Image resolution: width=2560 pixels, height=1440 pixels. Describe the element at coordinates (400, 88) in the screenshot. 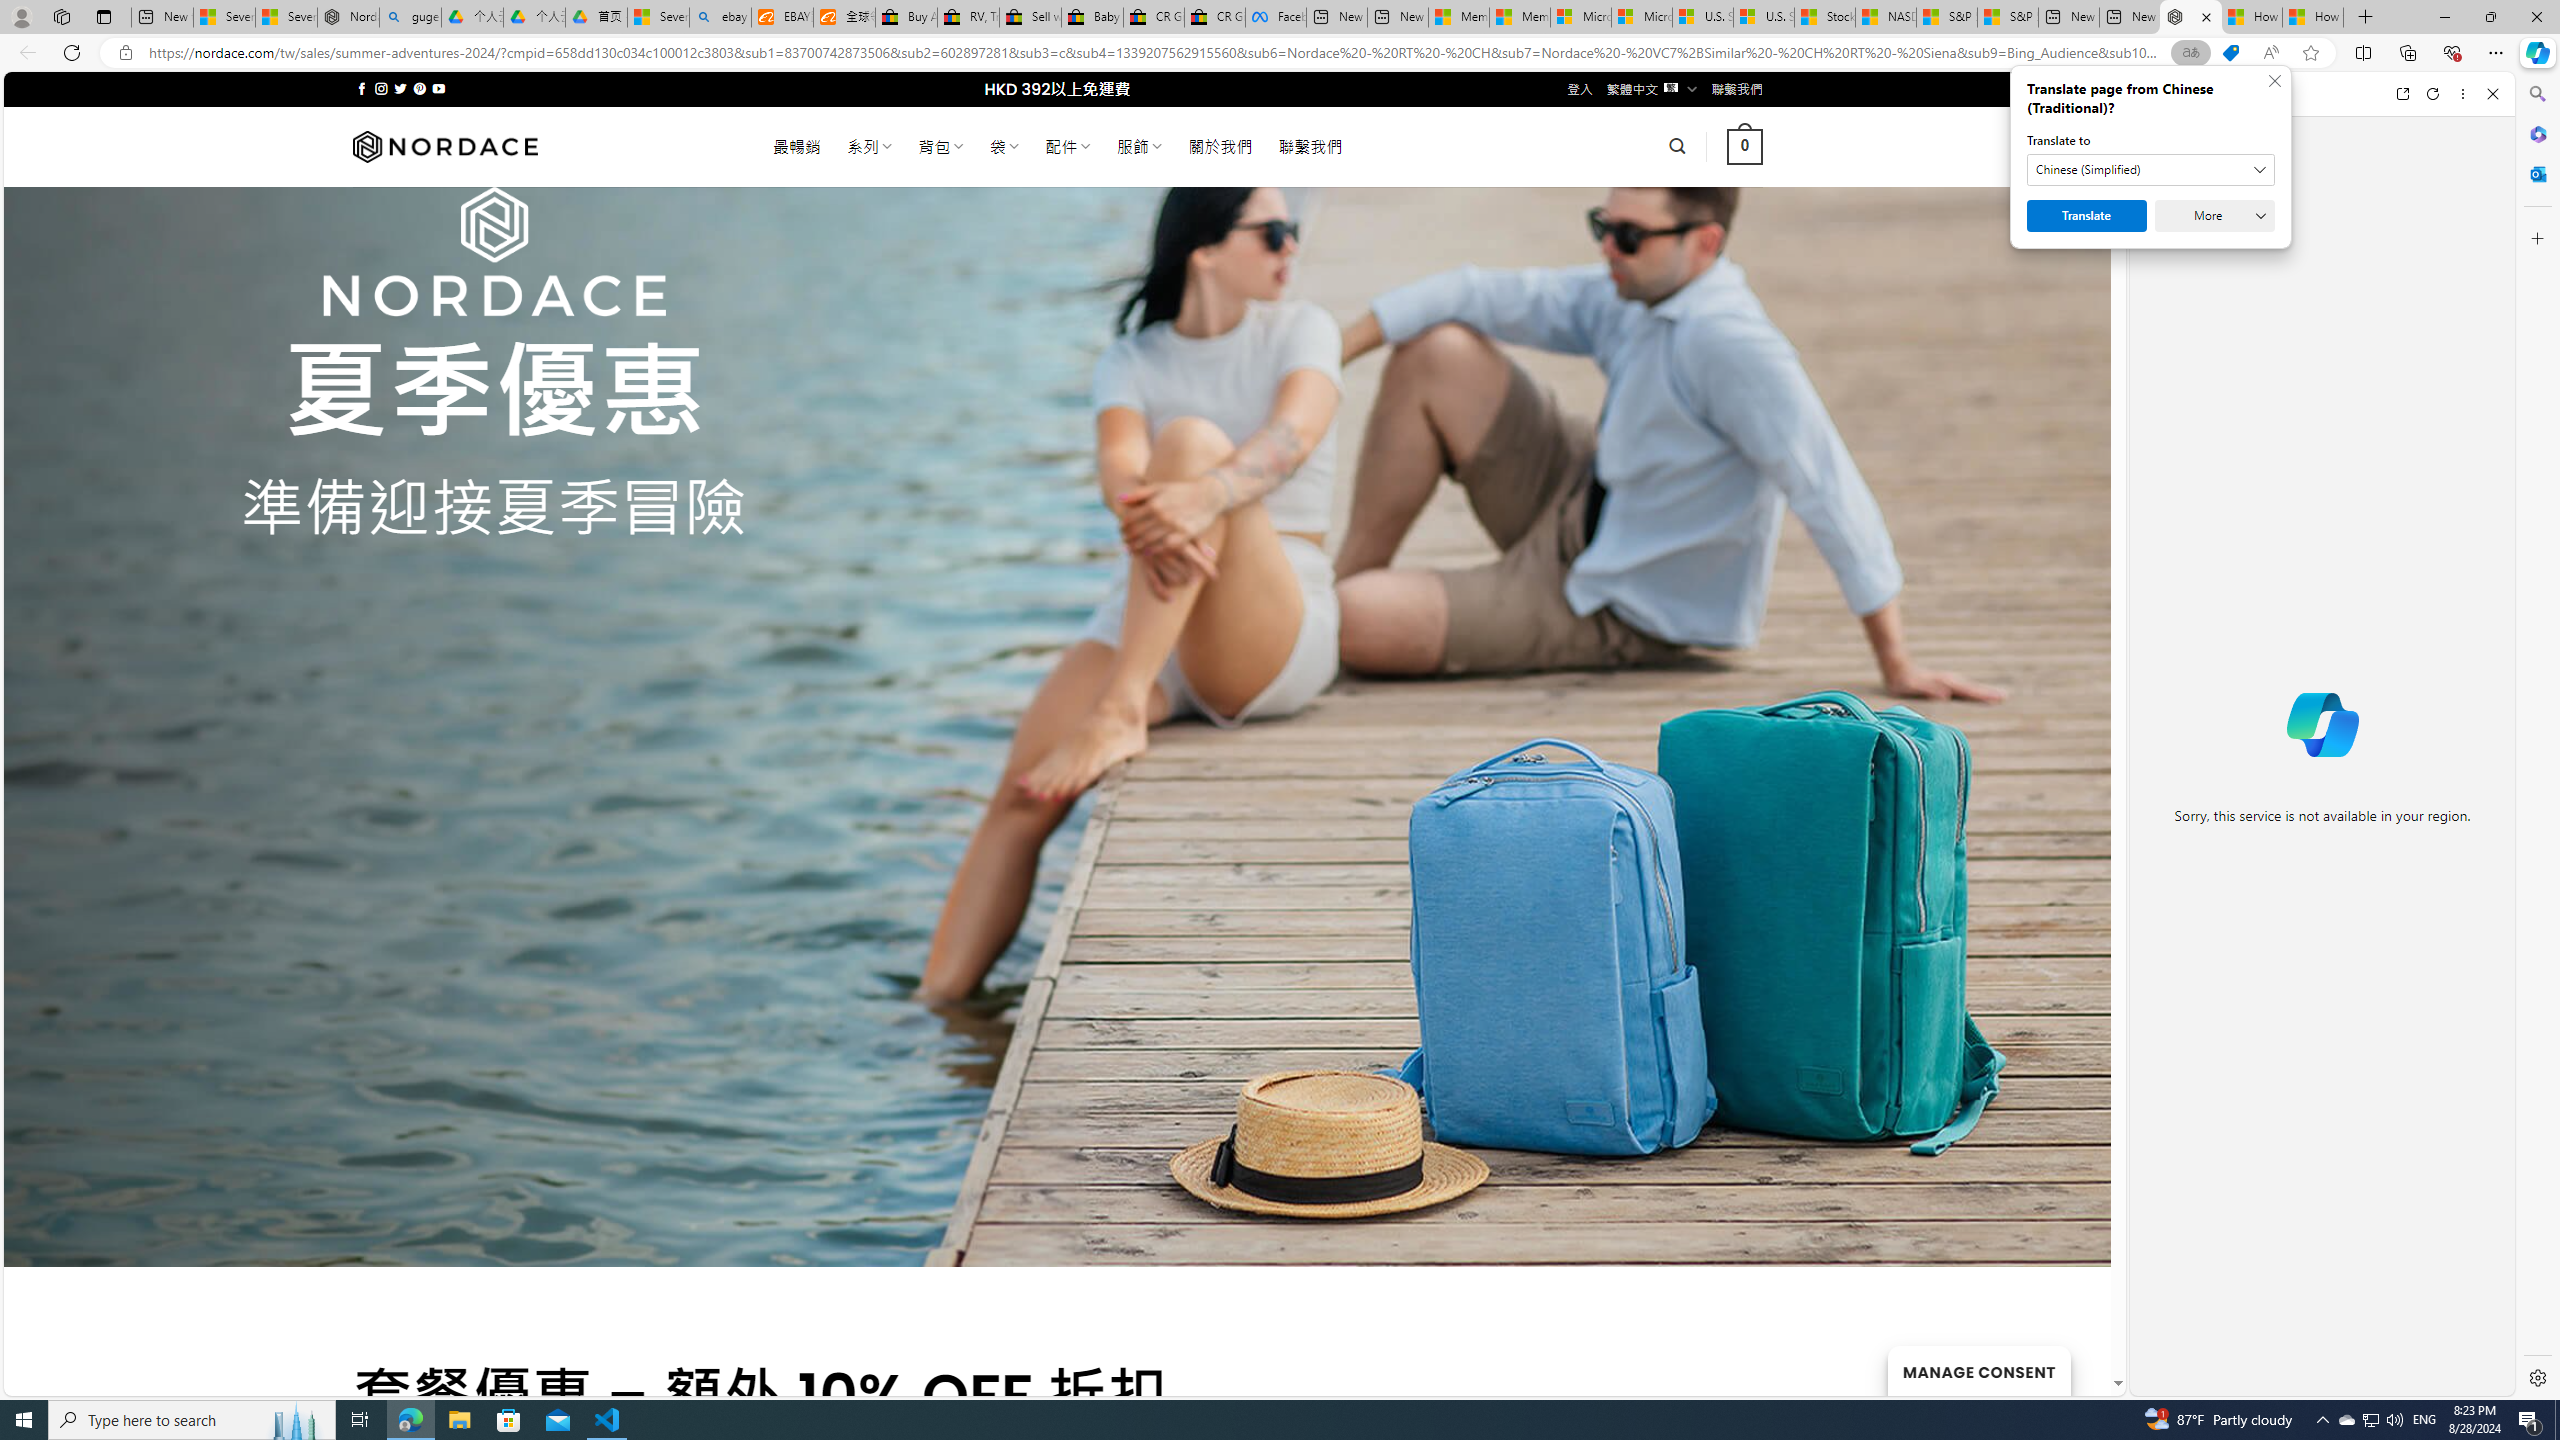

I see `Follow on Twitter` at that location.